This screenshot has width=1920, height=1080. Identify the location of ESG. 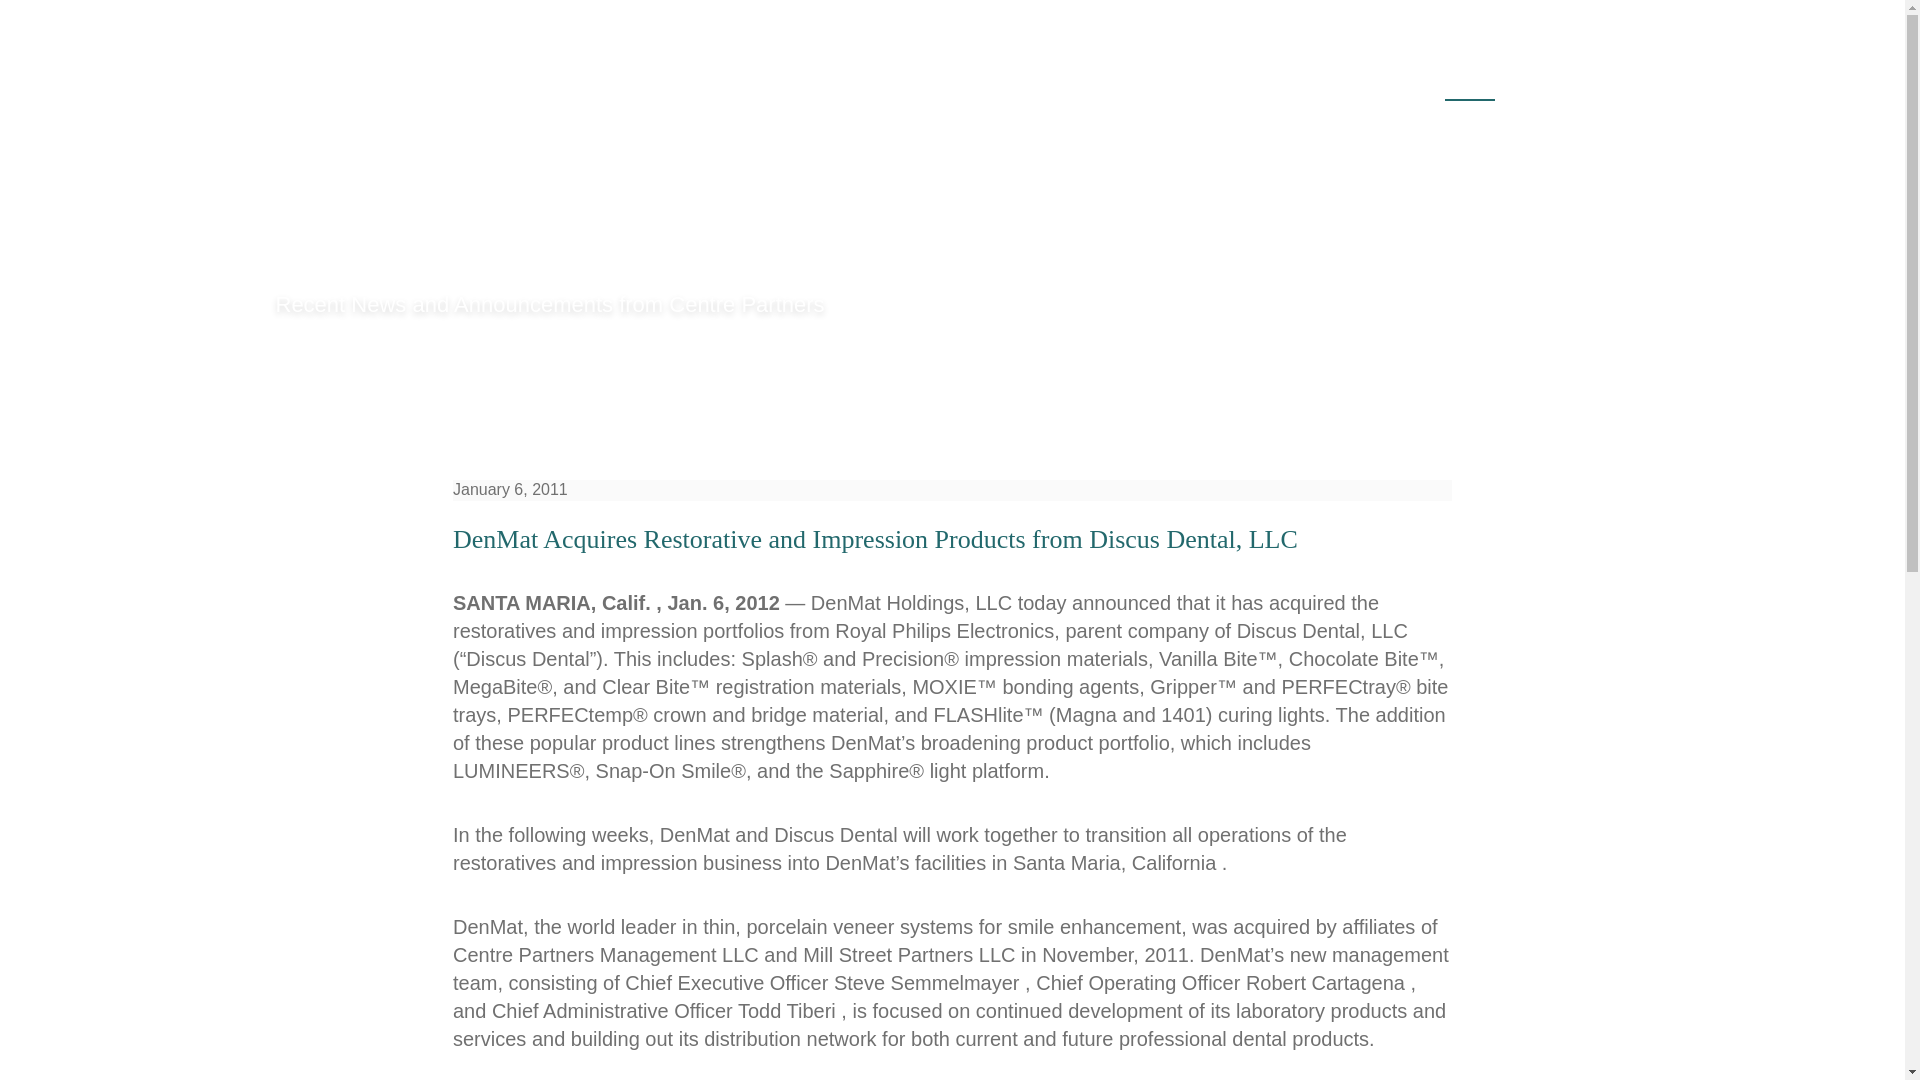
(1380, 81).